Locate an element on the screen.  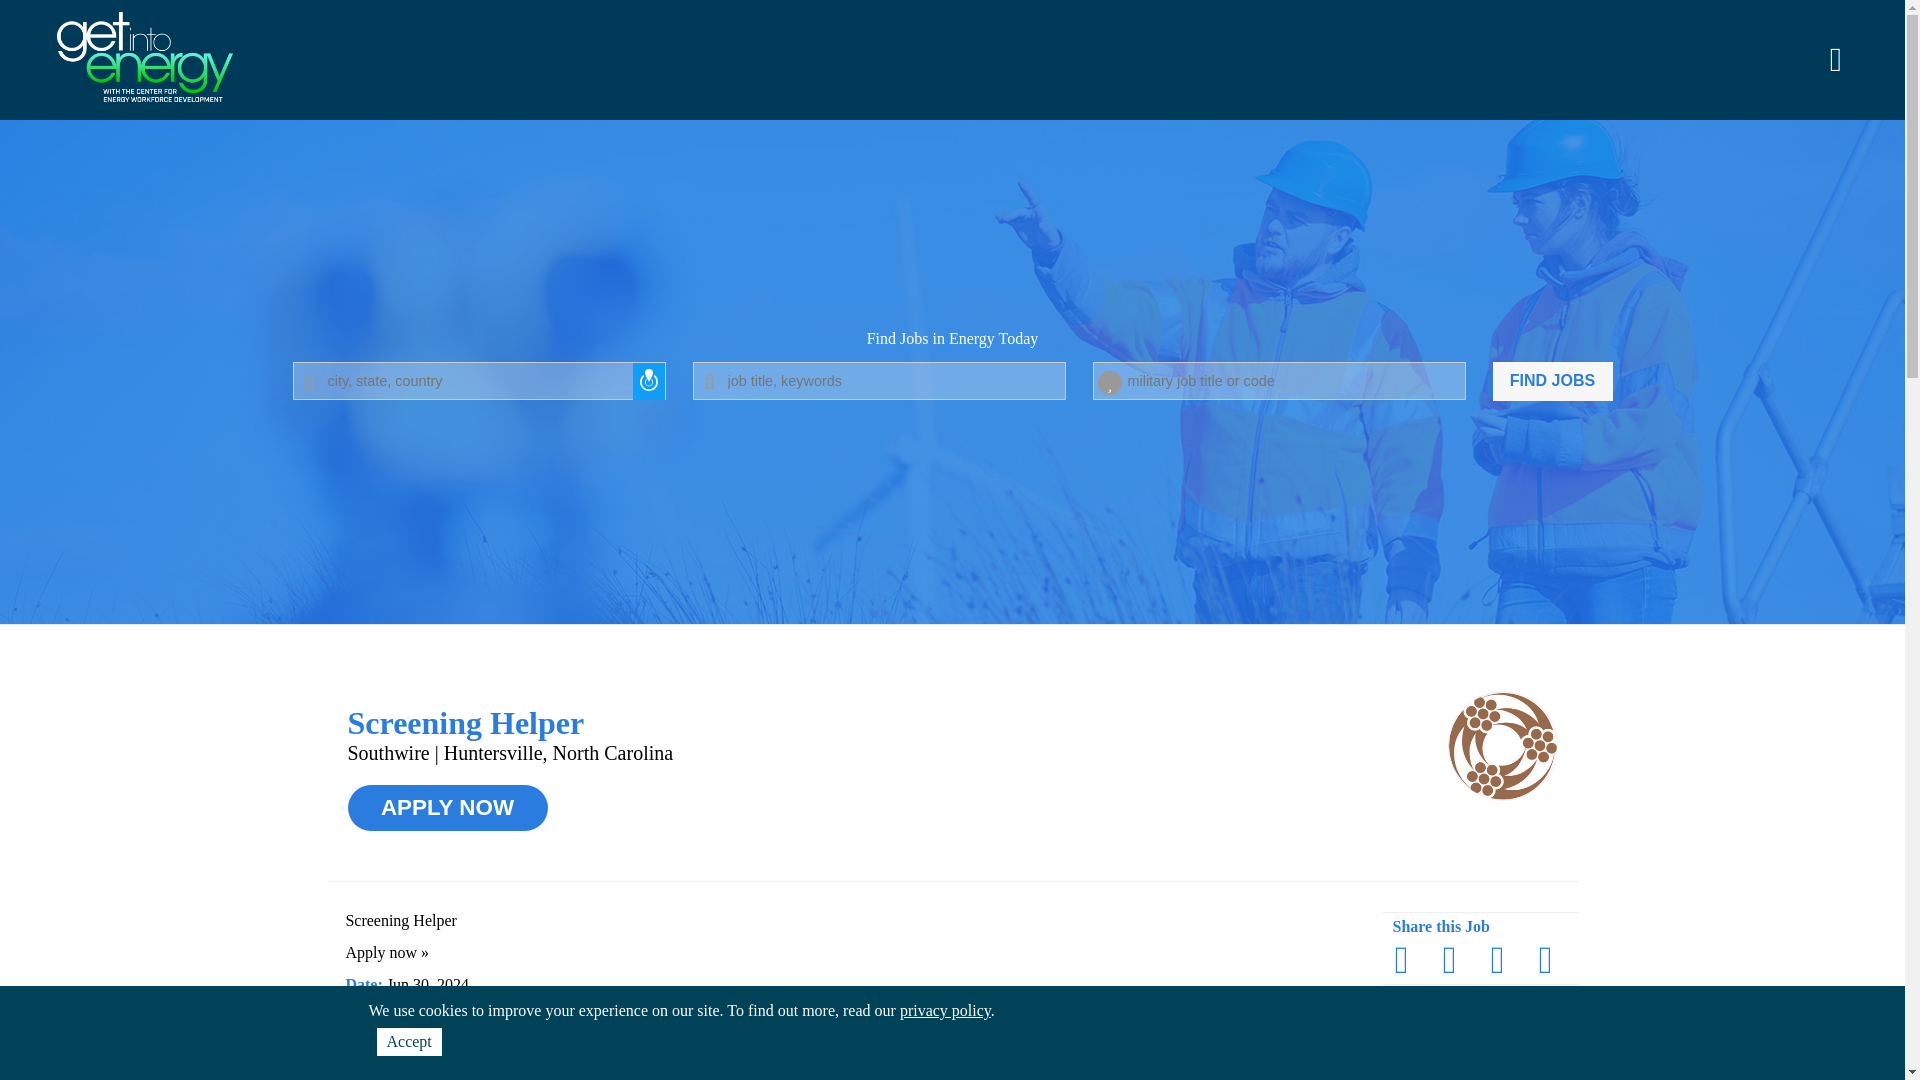
Email is located at coordinates (1545, 959).